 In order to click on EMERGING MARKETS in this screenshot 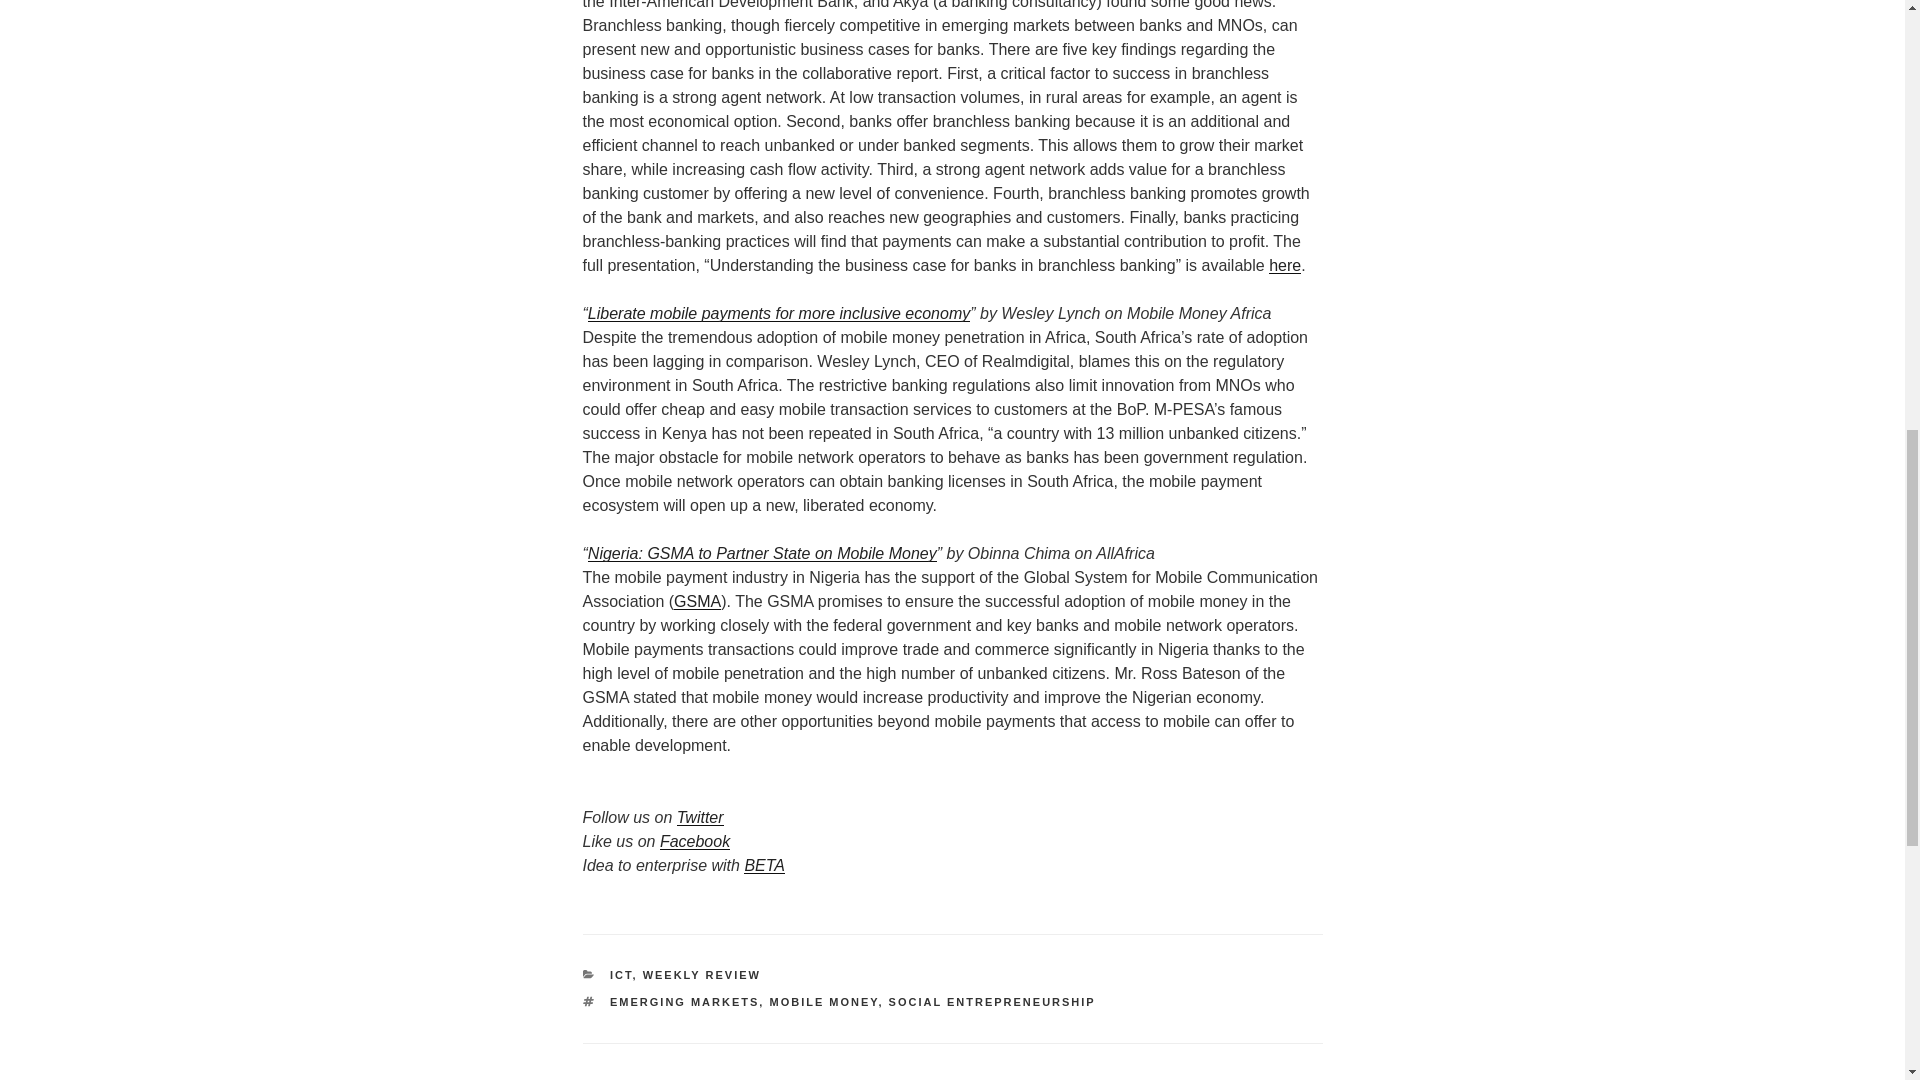, I will do `click(684, 1001)`.